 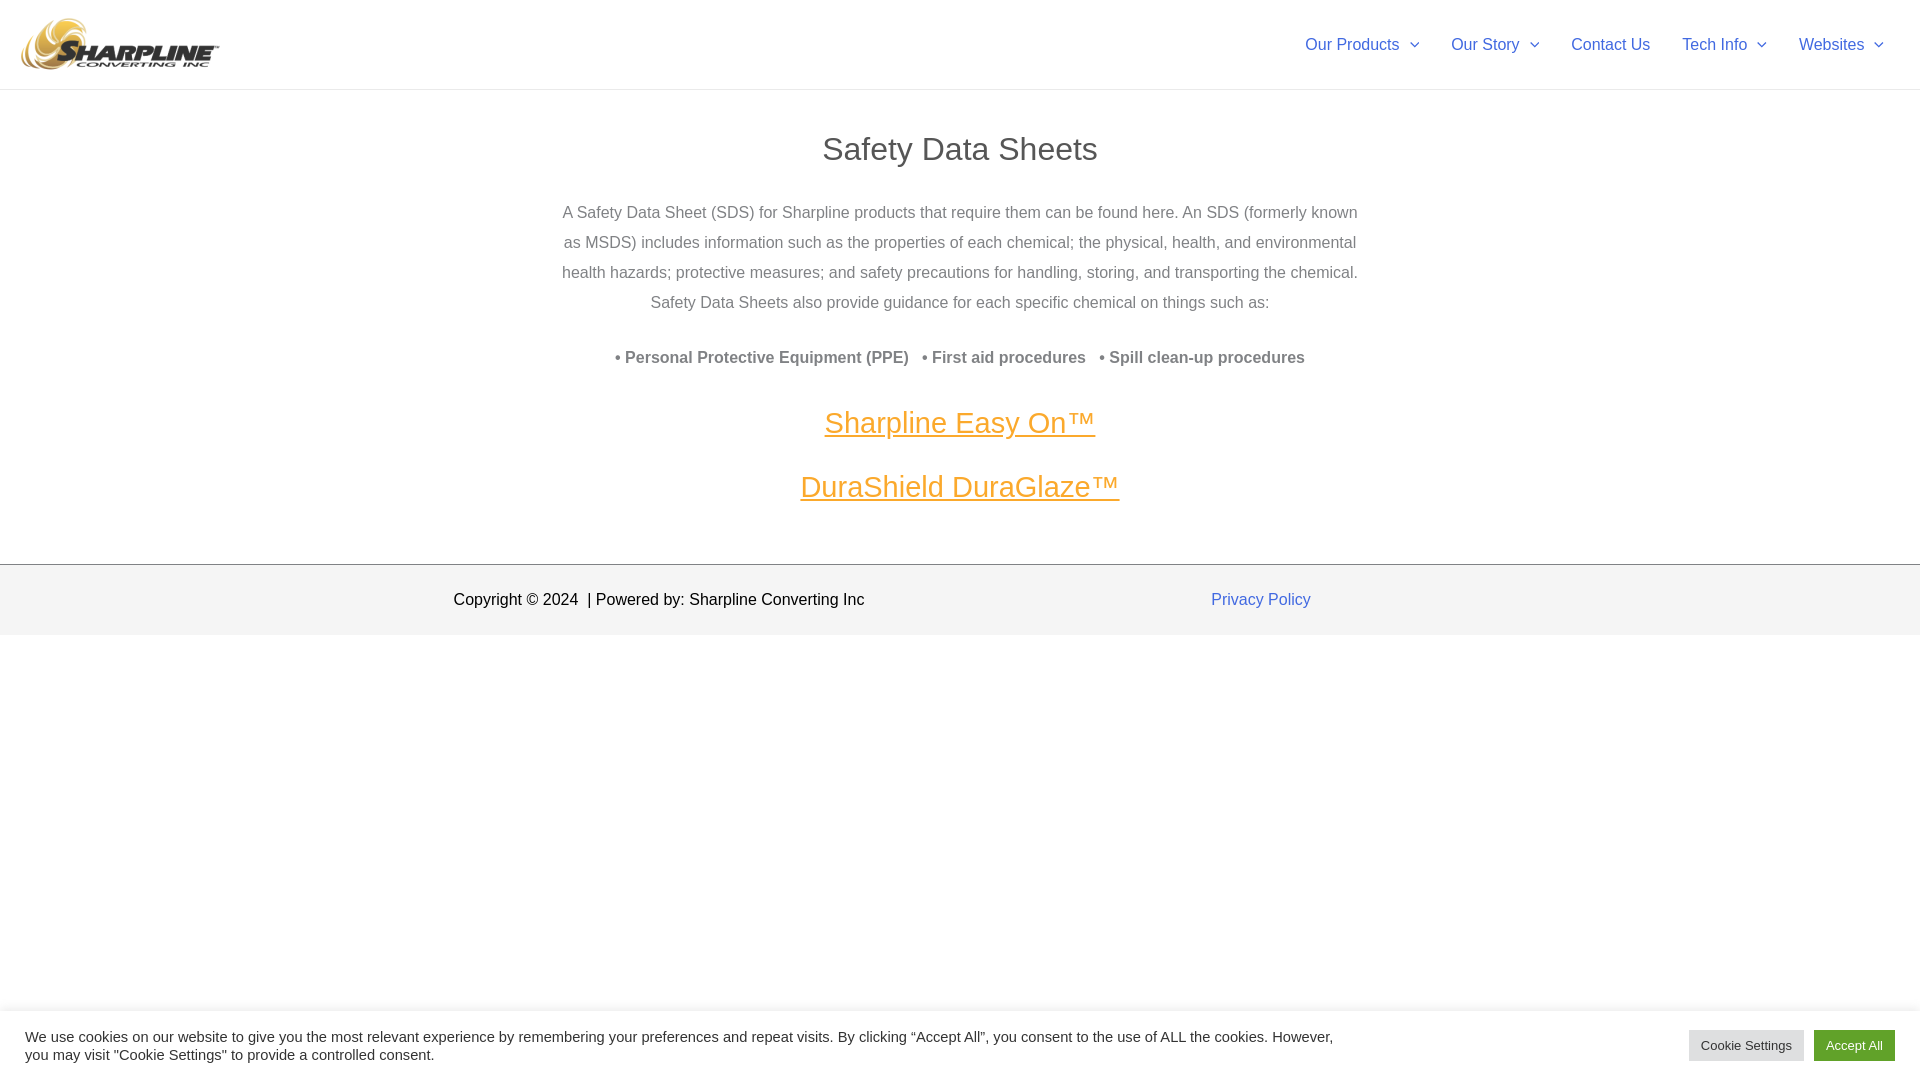 I want to click on Websites, so click(x=1842, y=44).